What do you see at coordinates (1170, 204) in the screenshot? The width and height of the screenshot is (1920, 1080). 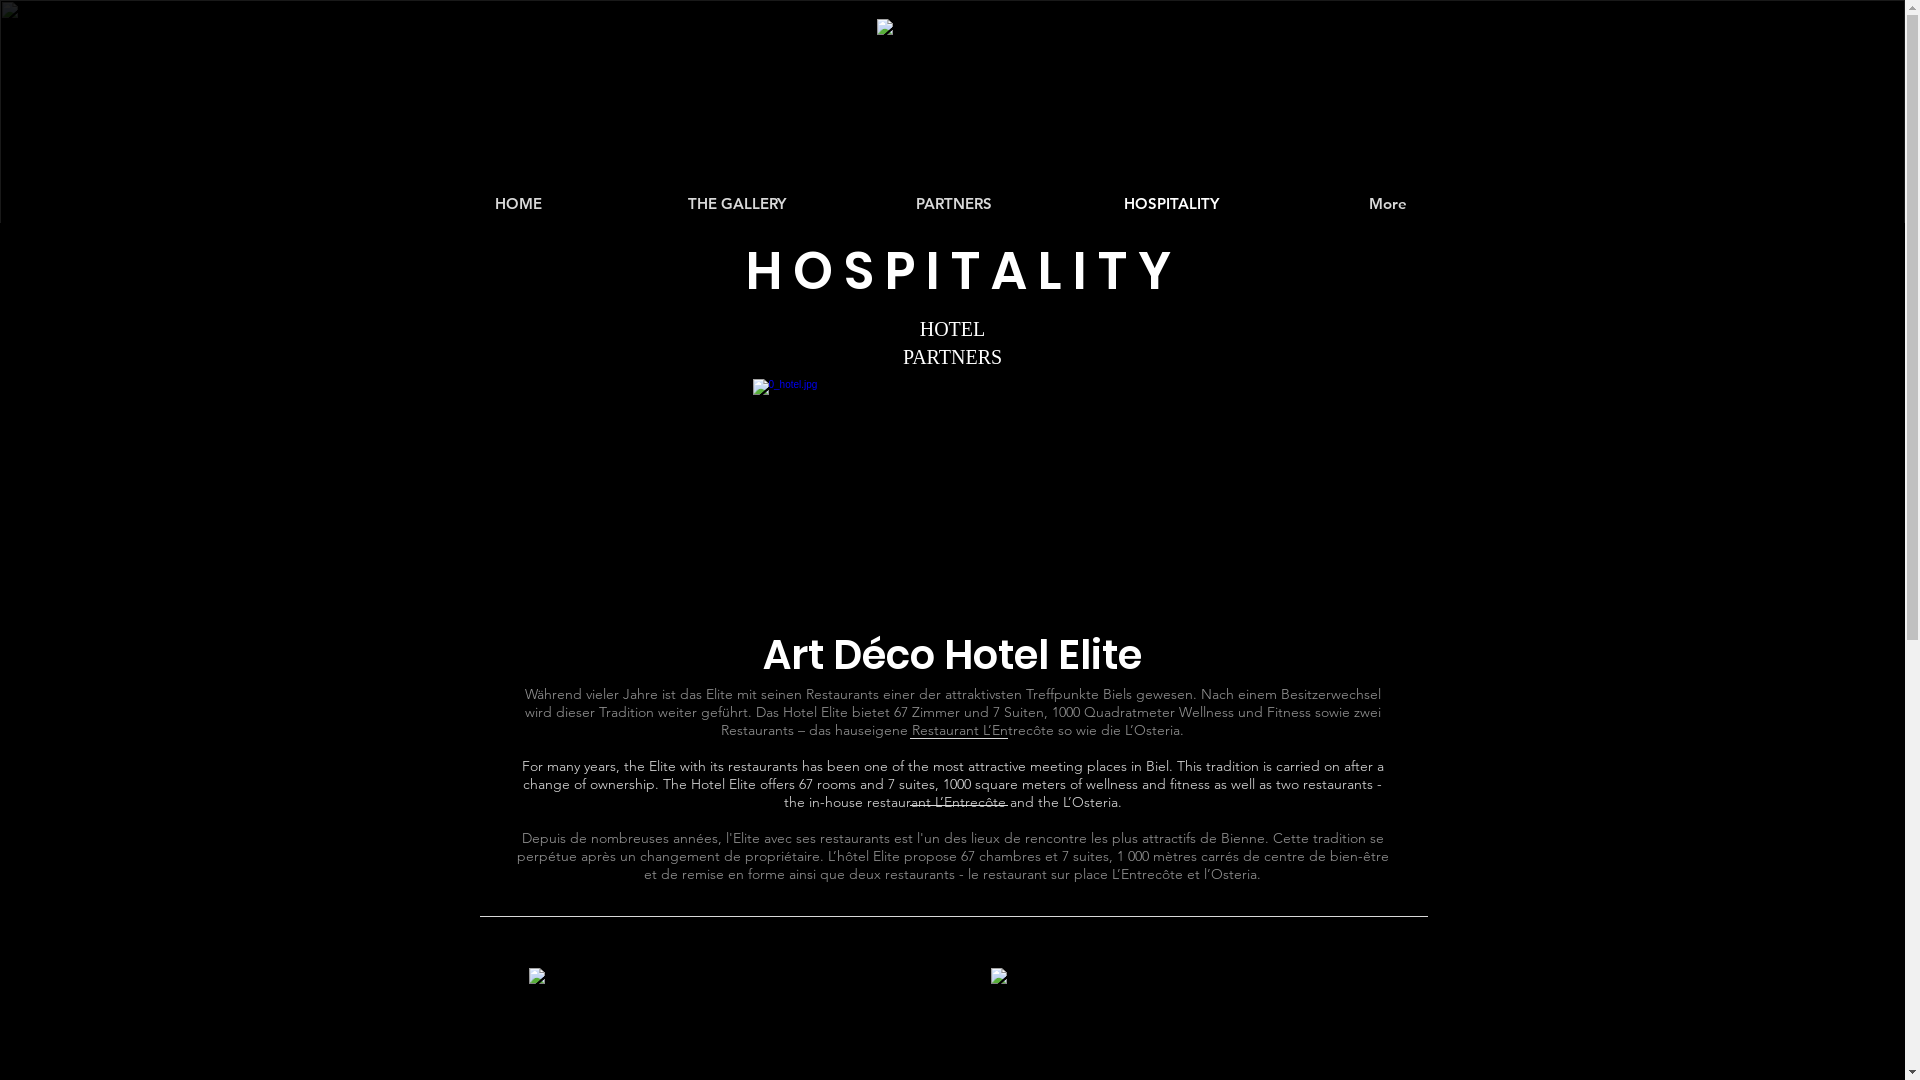 I see `HOSPITALITY` at bounding box center [1170, 204].